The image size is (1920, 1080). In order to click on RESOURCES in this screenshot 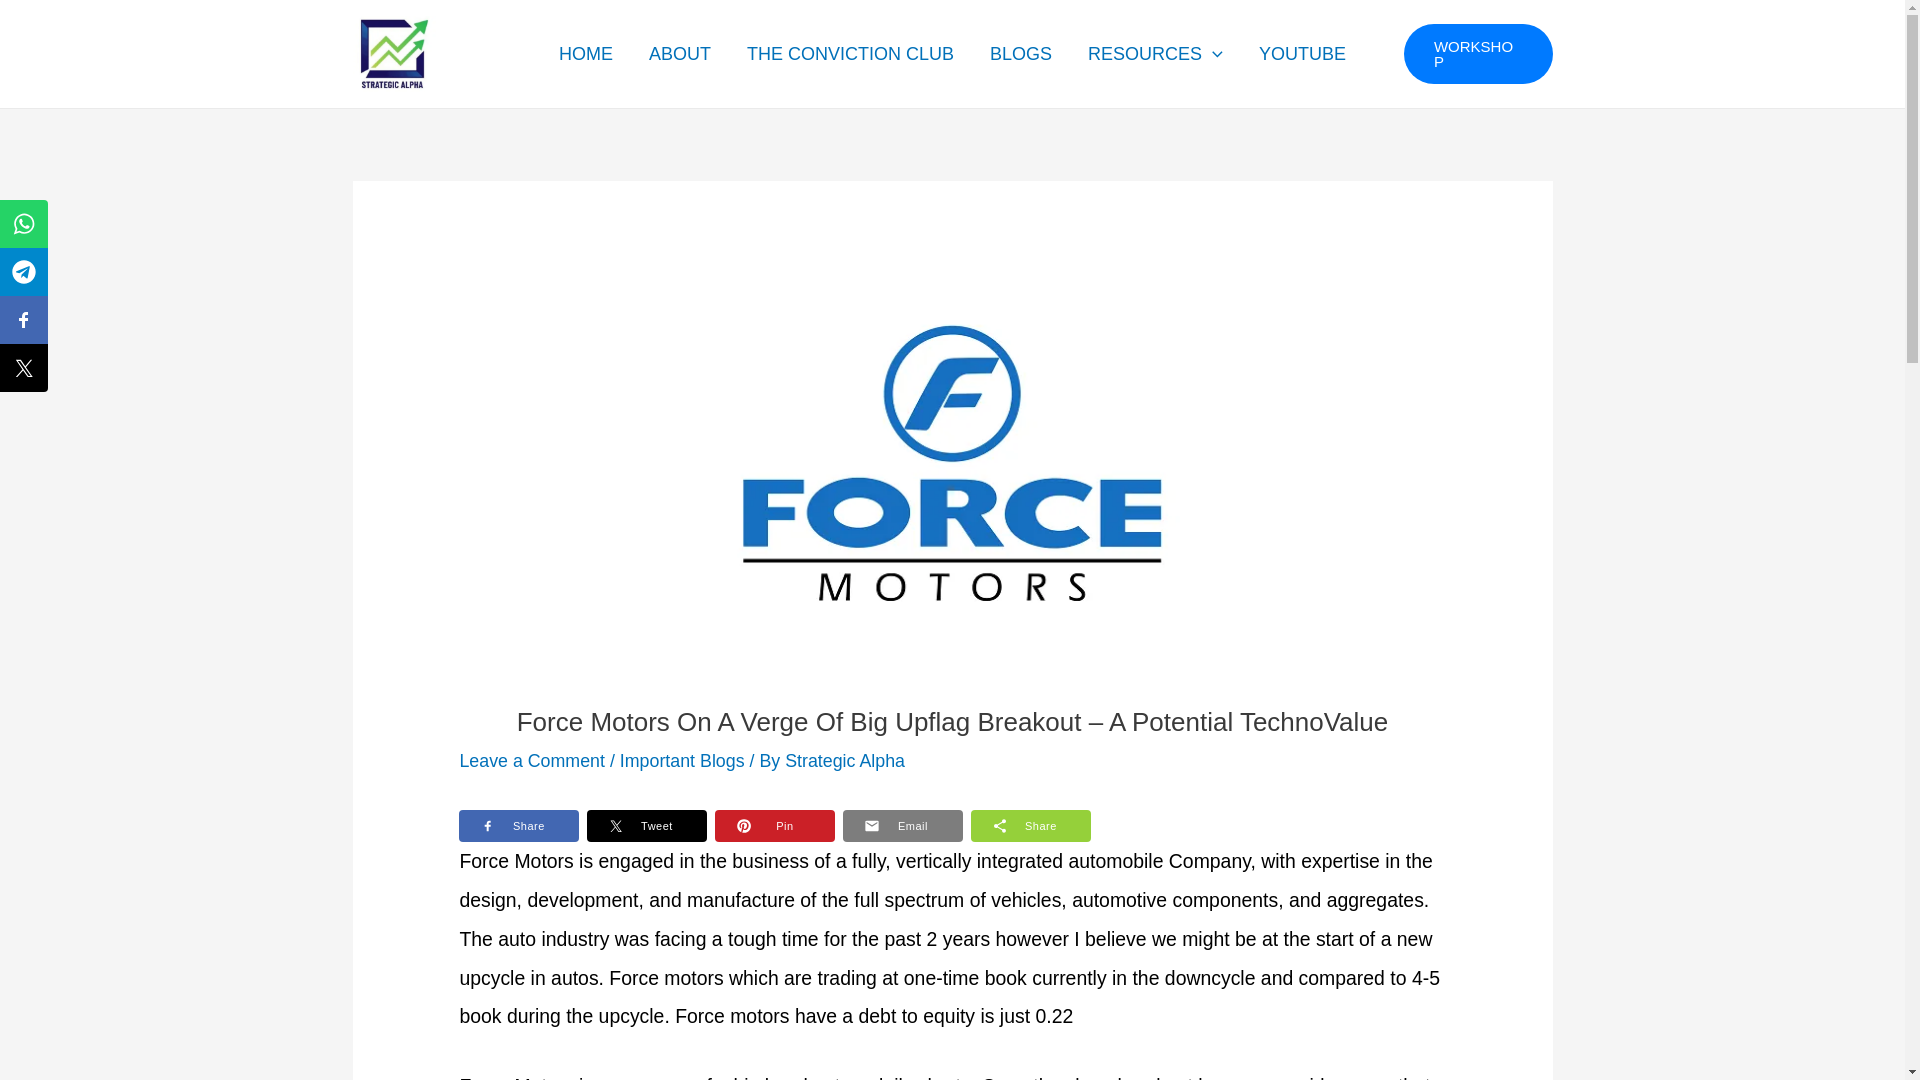, I will do `click(1154, 54)`.